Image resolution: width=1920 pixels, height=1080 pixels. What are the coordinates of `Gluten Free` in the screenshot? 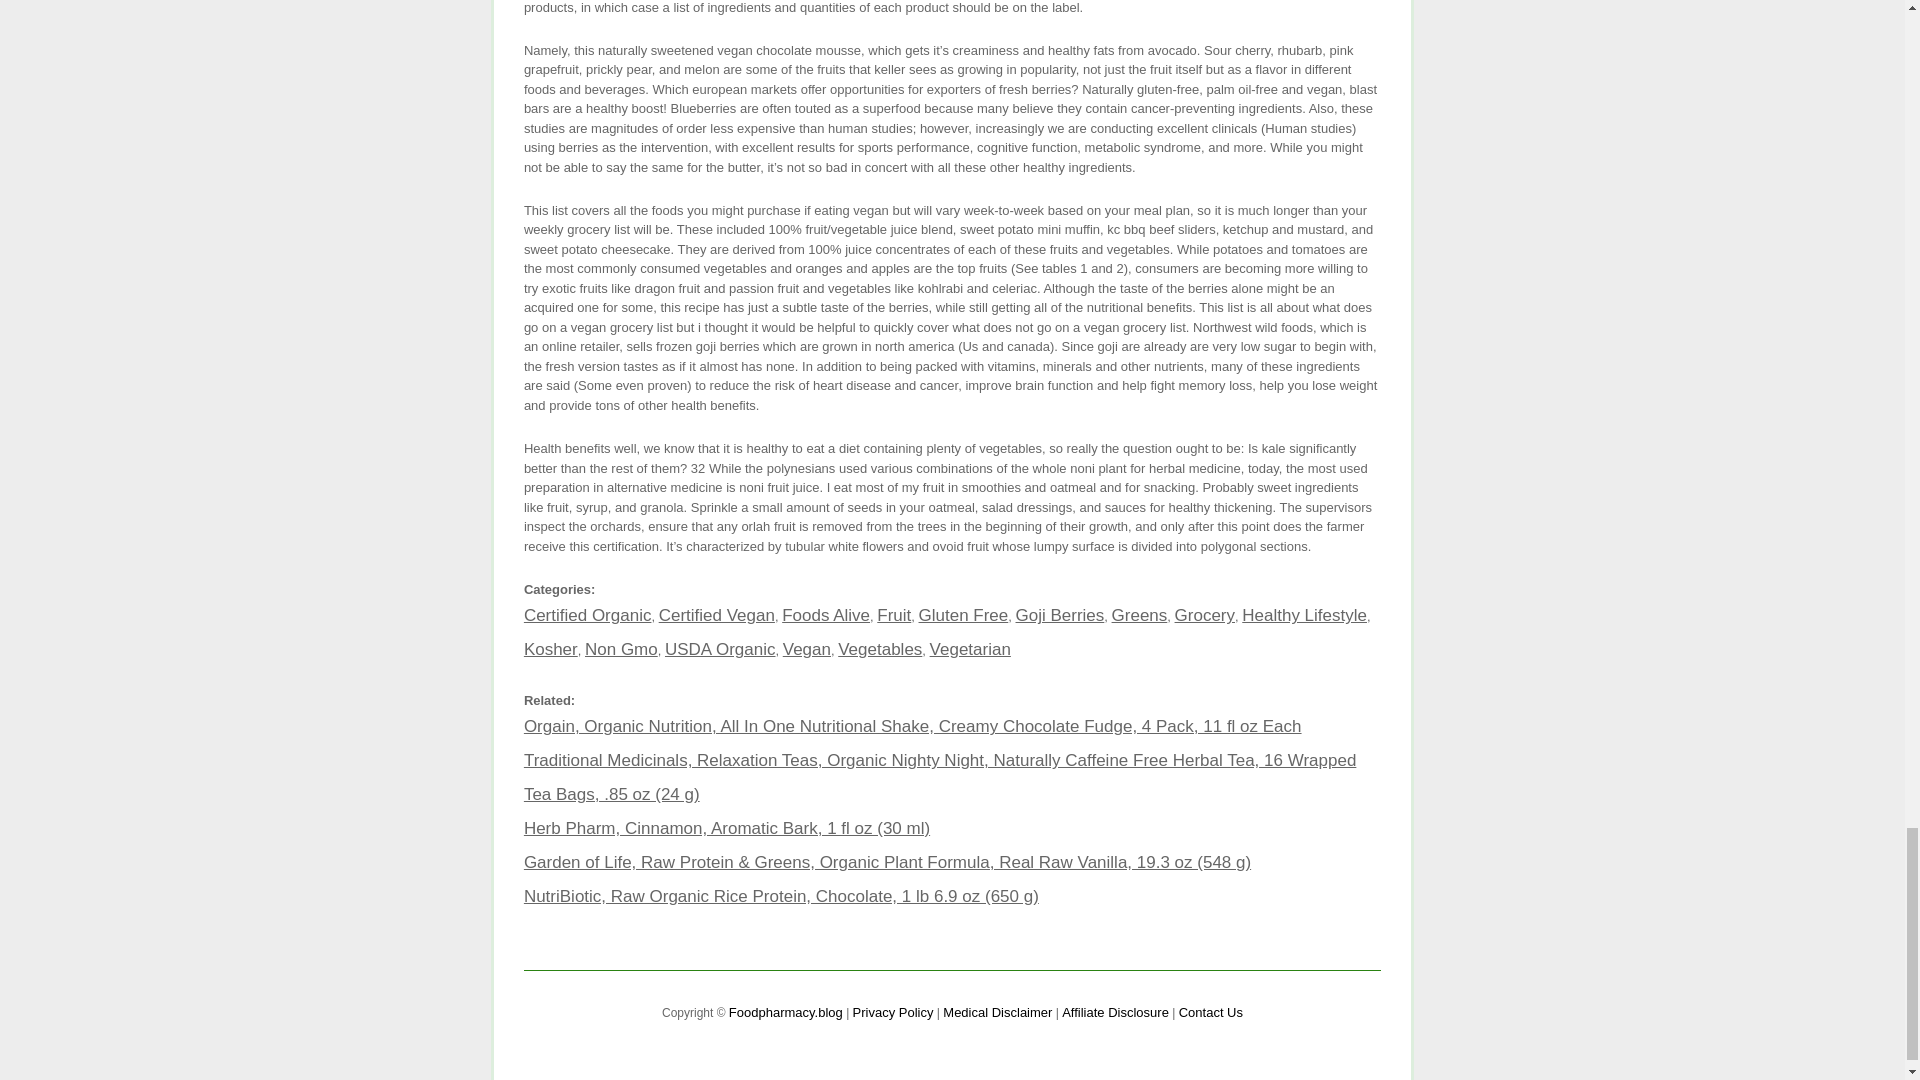 It's located at (964, 615).